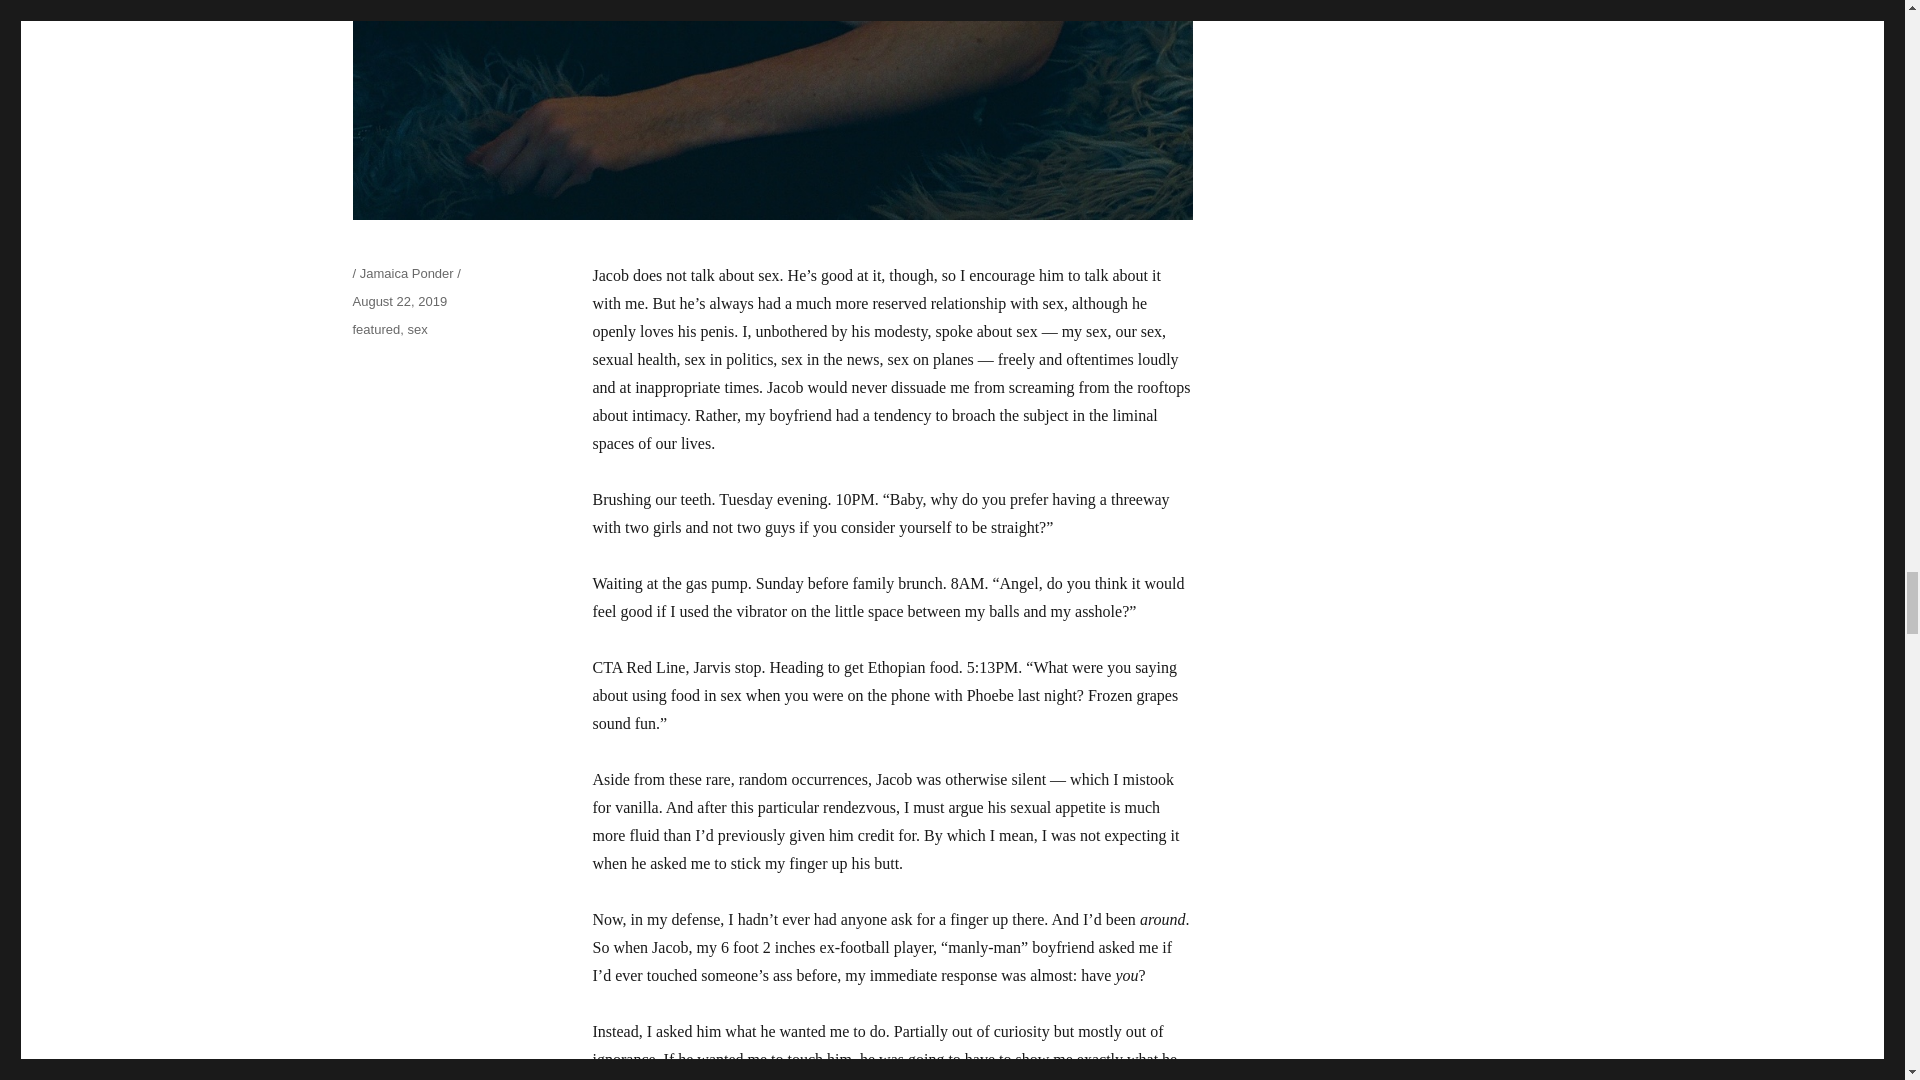  I want to click on featured, so click(375, 328).